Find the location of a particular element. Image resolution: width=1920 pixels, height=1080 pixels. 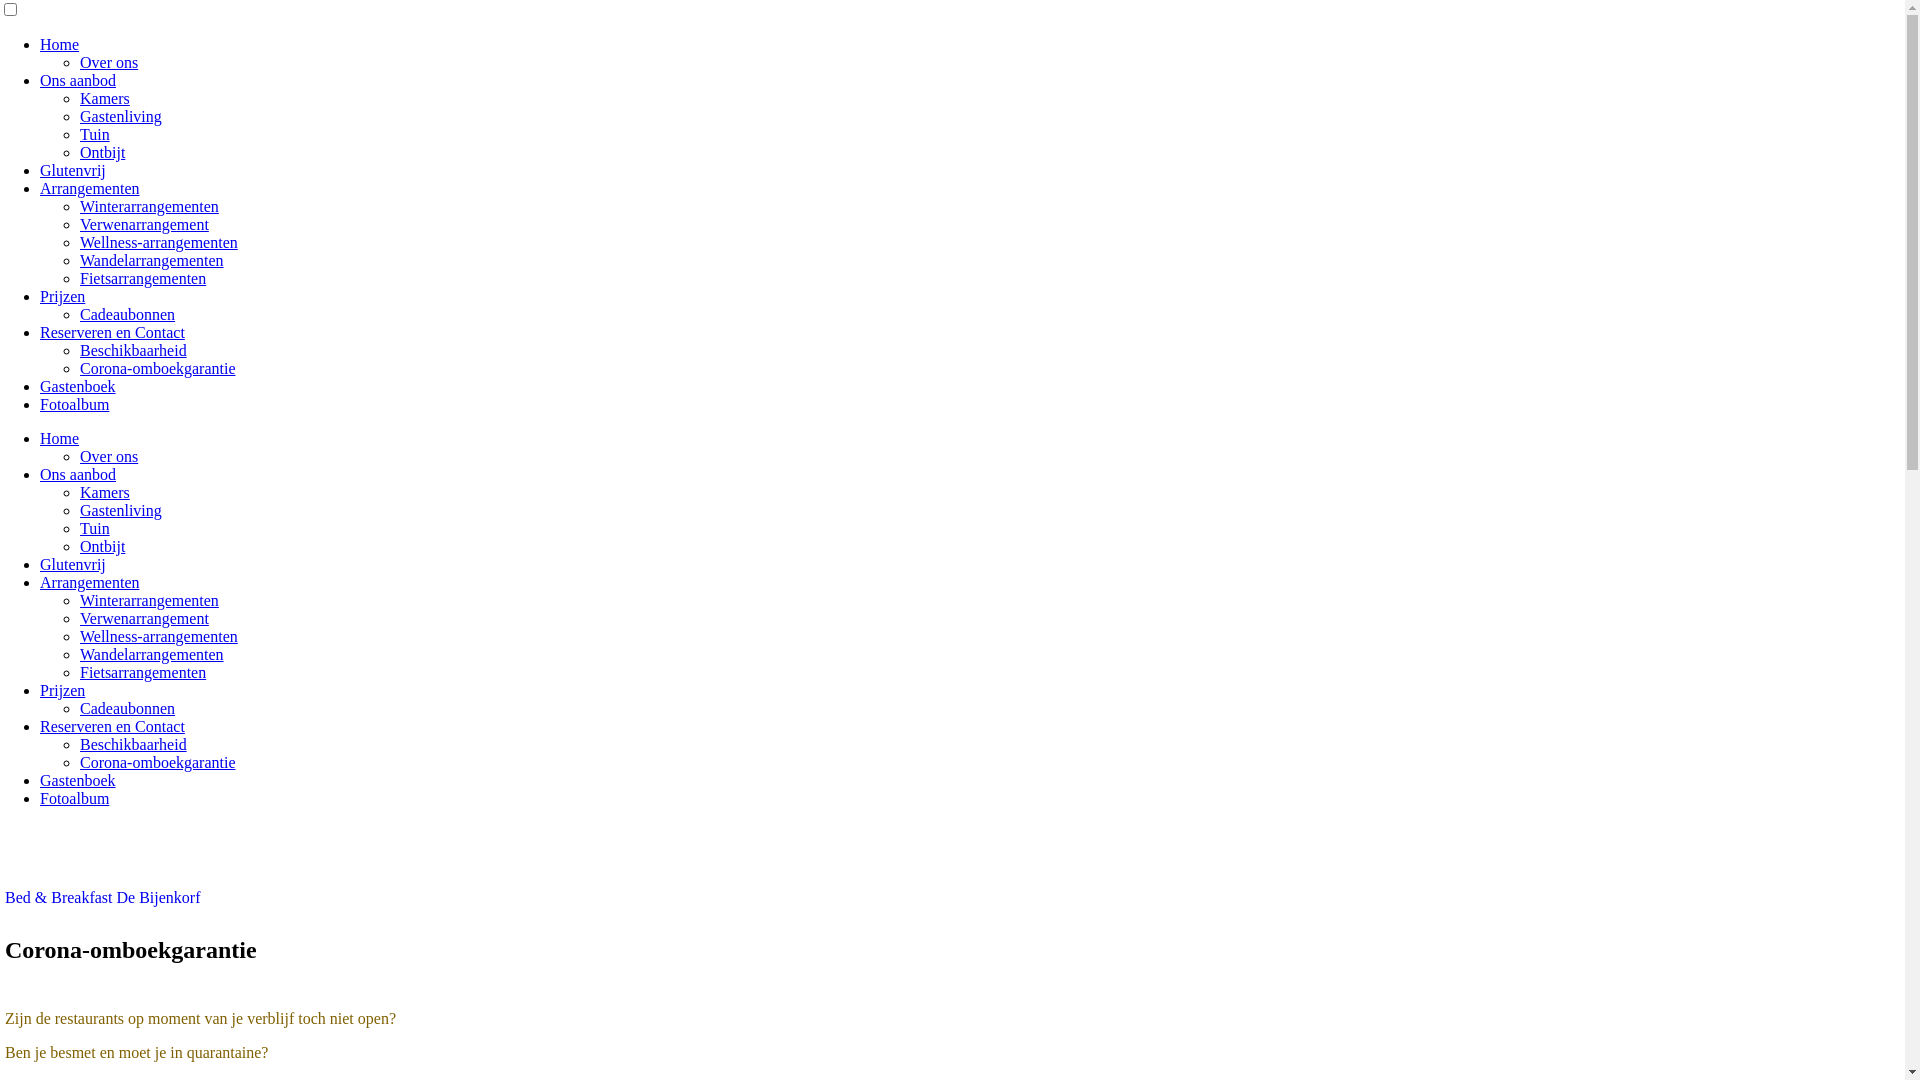

Verwenarrangement is located at coordinates (144, 618).